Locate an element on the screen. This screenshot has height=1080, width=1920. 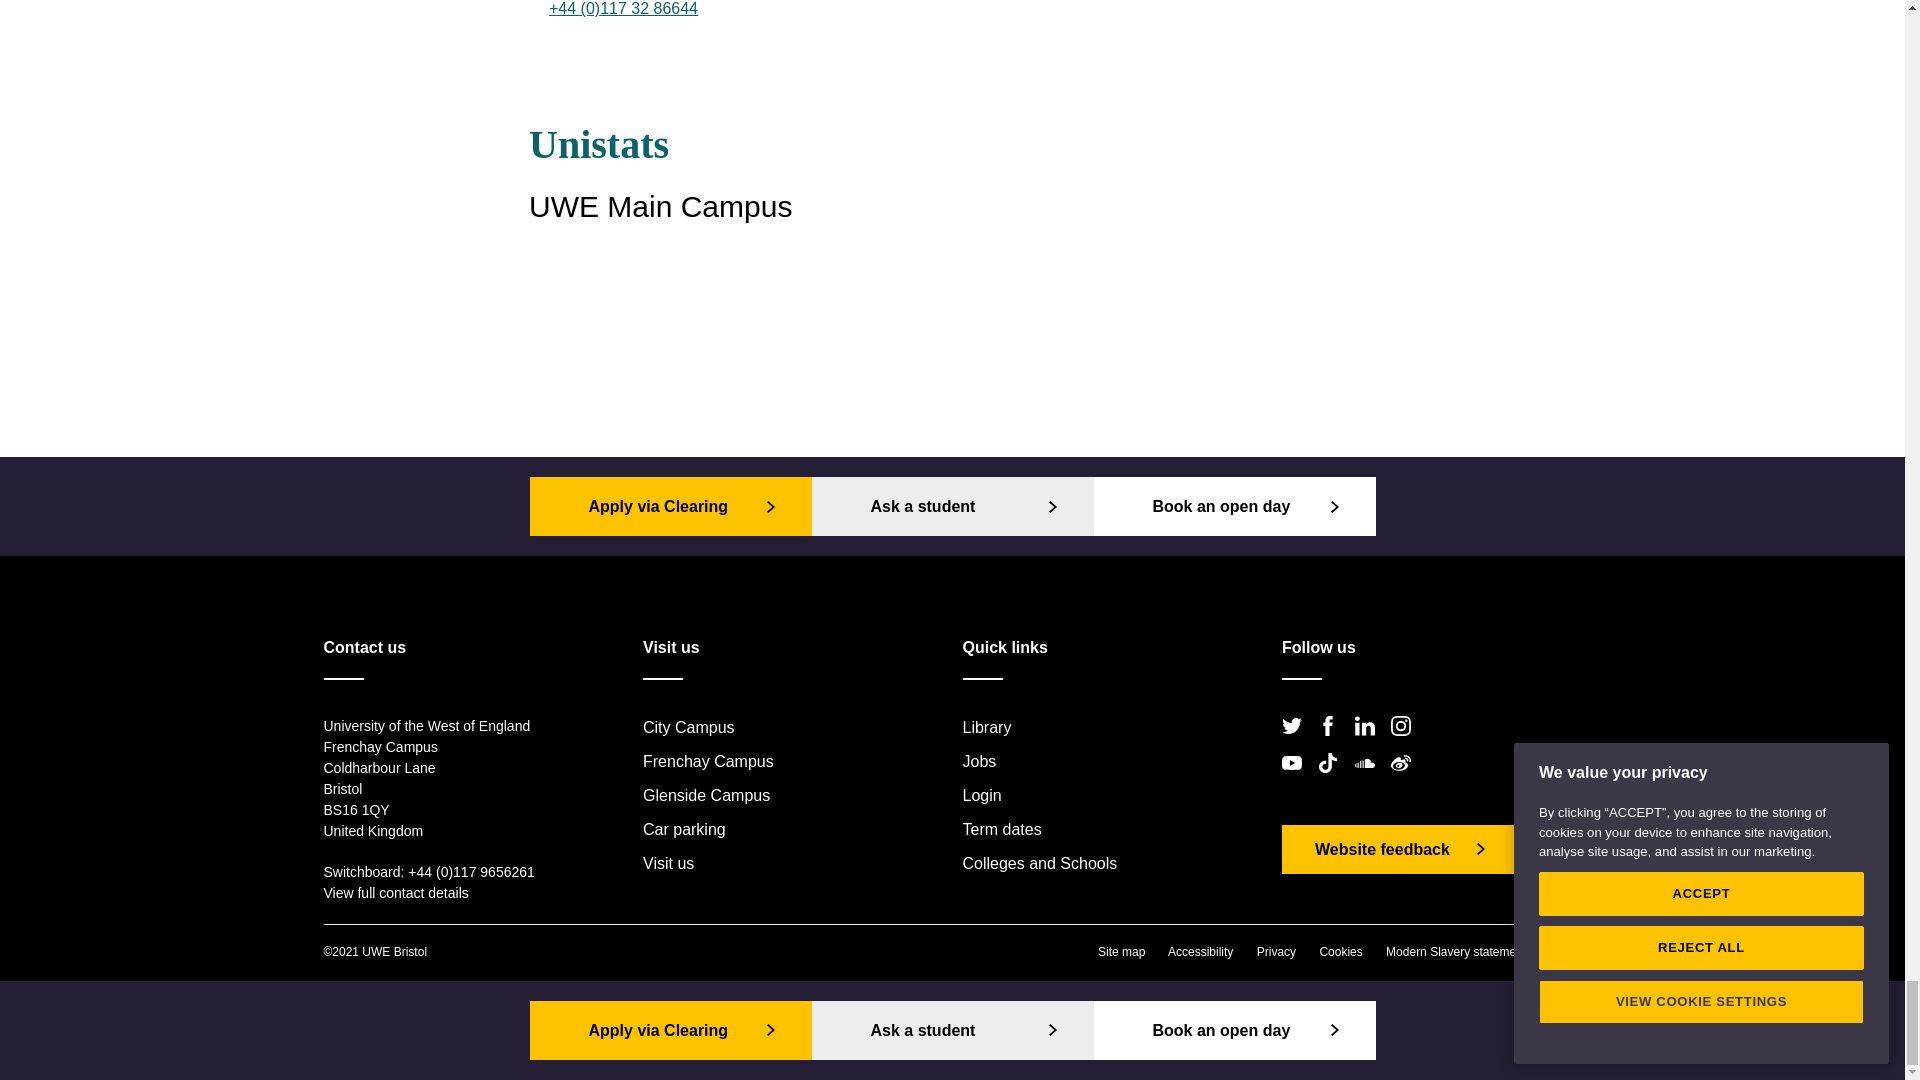
Weibo is located at coordinates (1406, 780).